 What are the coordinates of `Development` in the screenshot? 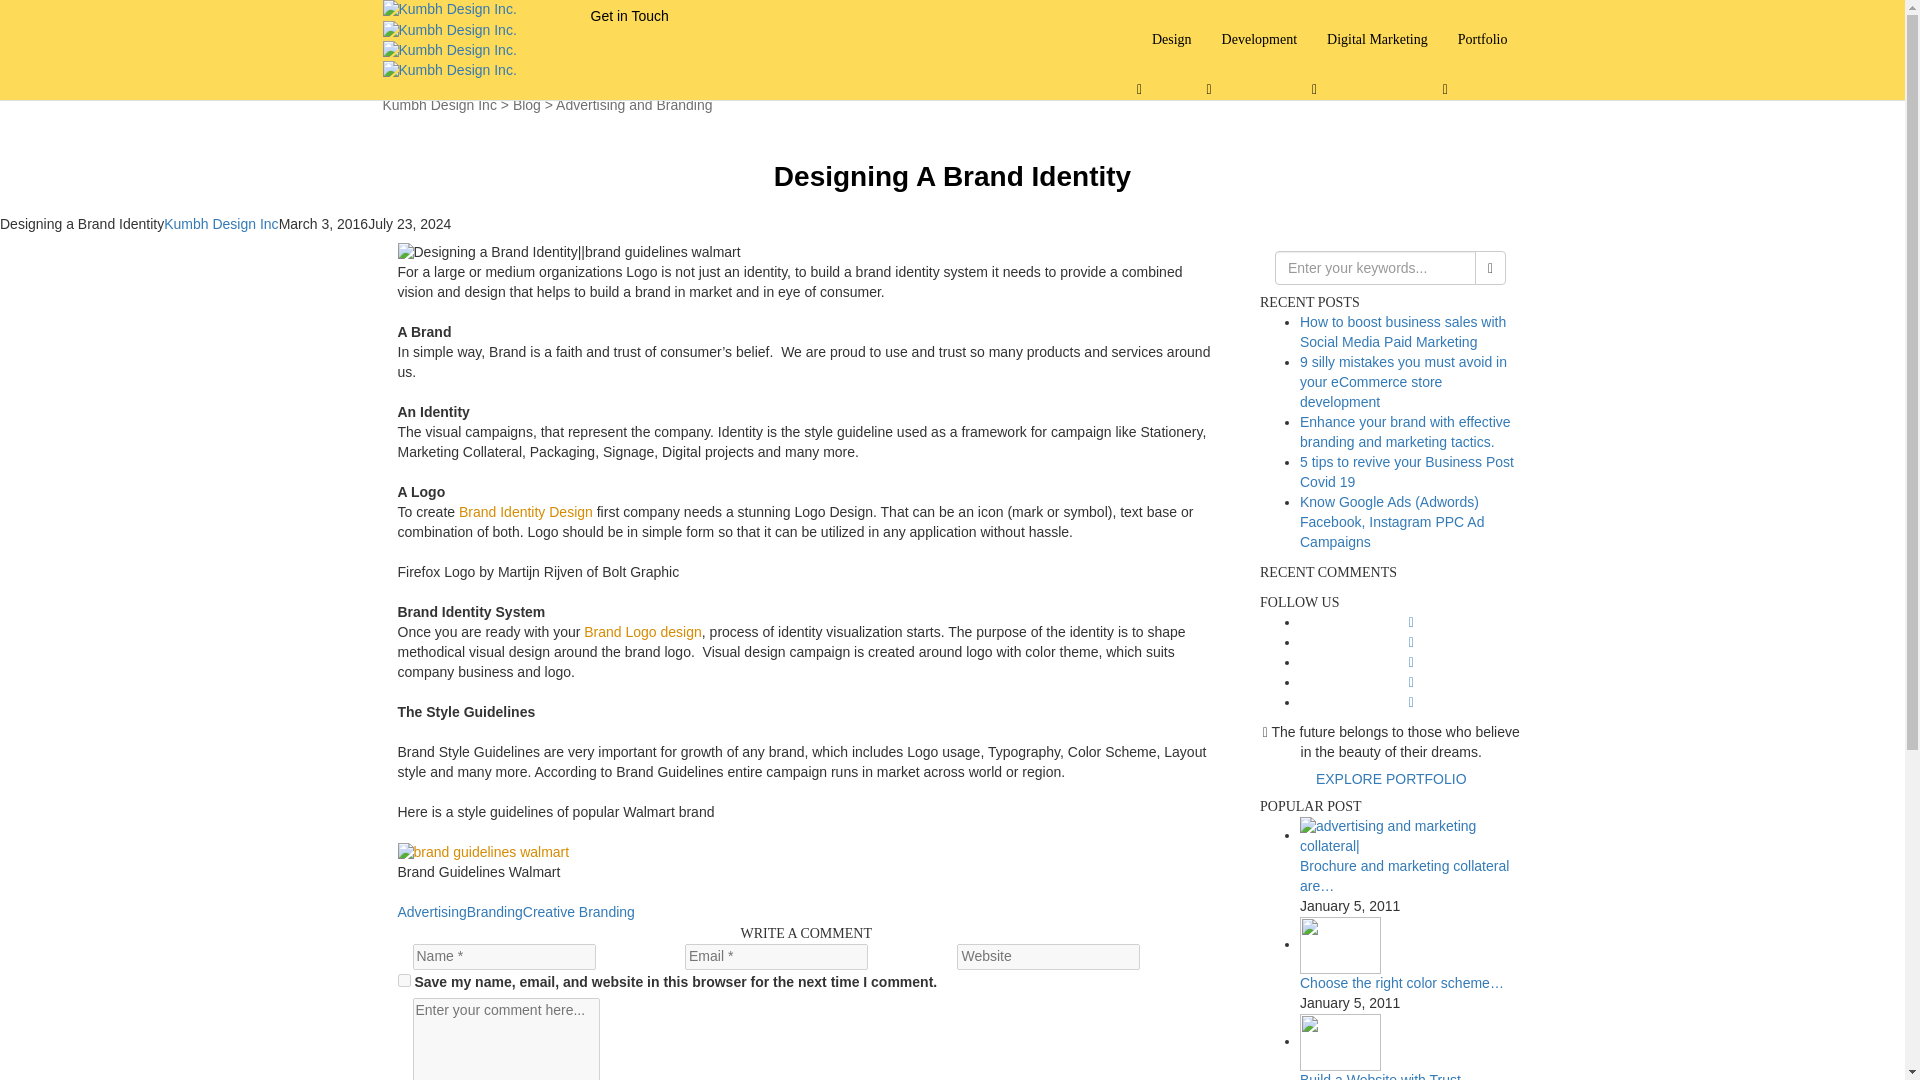 It's located at (1259, 40).